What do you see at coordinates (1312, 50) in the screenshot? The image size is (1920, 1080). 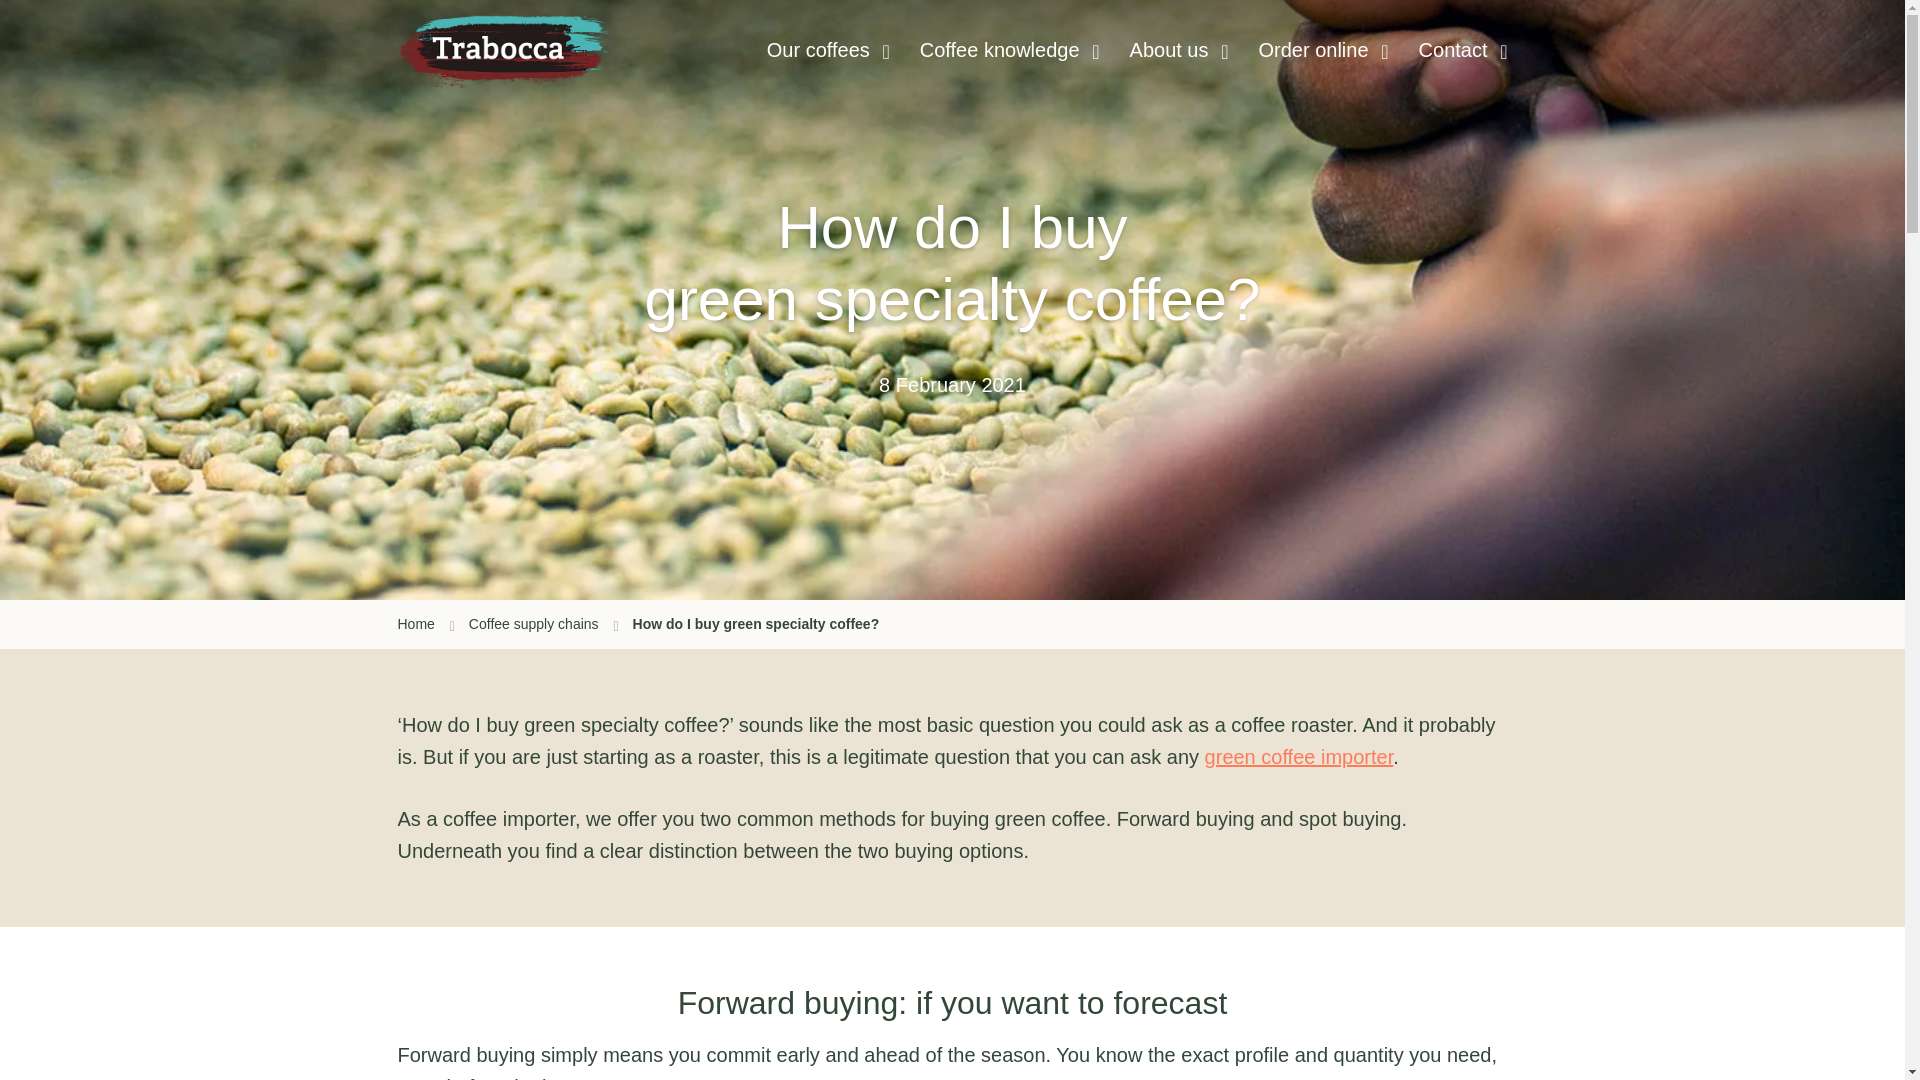 I see `Order online` at bounding box center [1312, 50].